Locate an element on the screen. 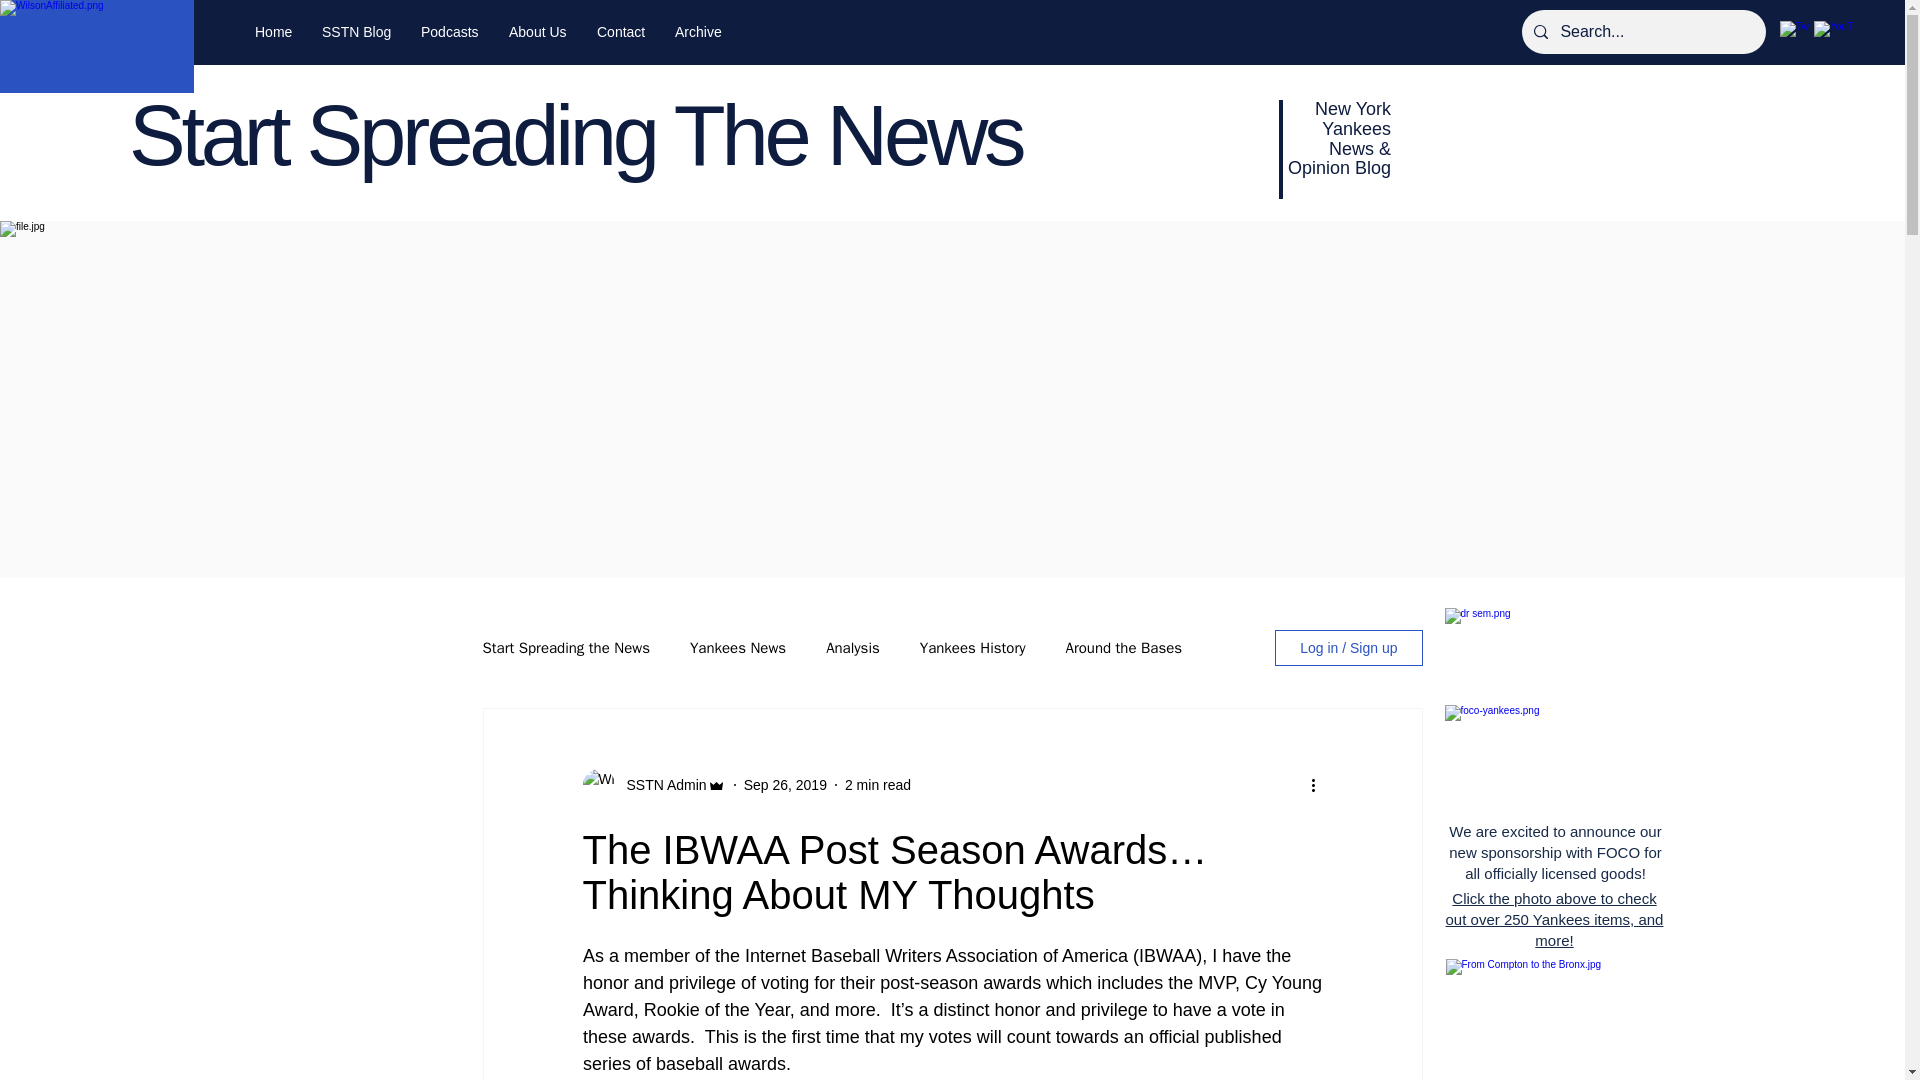  2 min read is located at coordinates (877, 784).